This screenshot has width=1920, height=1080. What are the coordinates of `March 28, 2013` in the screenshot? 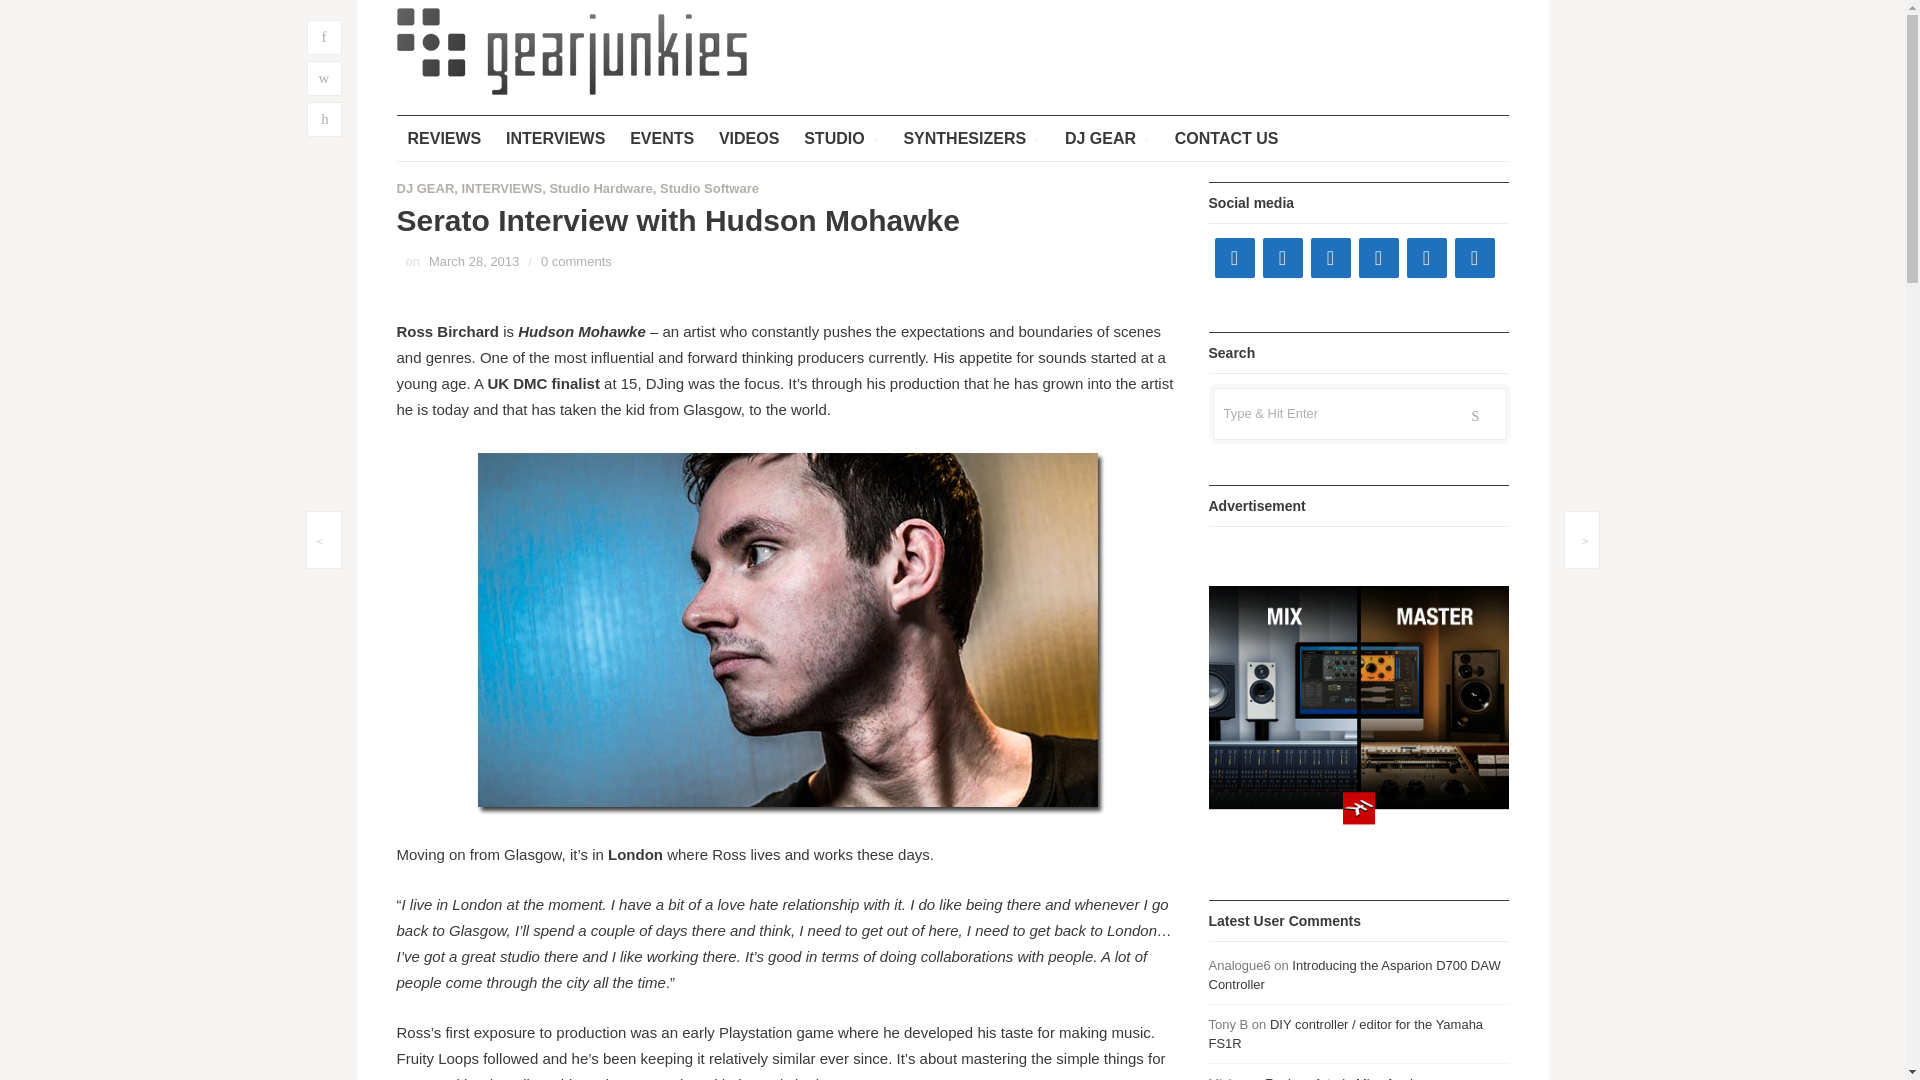 It's located at (473, 260).